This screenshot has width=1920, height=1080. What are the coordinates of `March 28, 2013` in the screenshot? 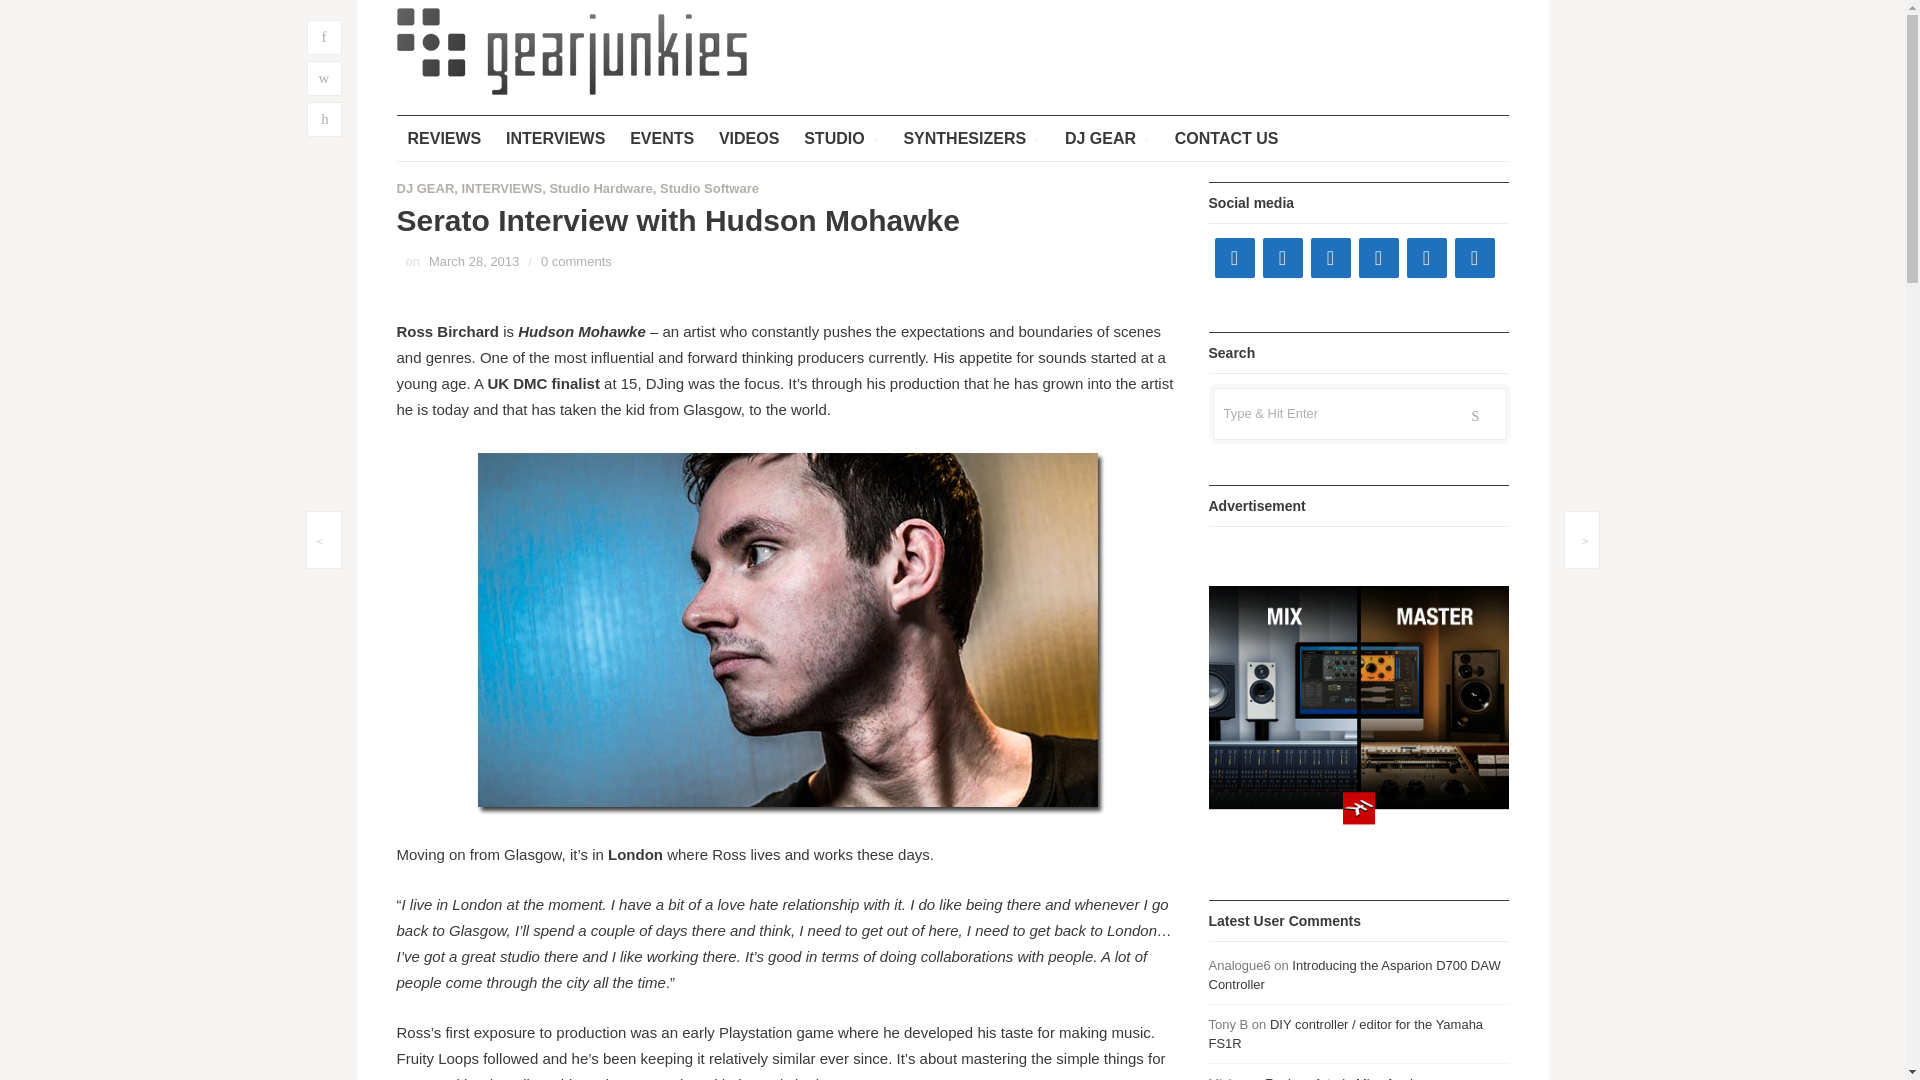 It's located at (473, 260).